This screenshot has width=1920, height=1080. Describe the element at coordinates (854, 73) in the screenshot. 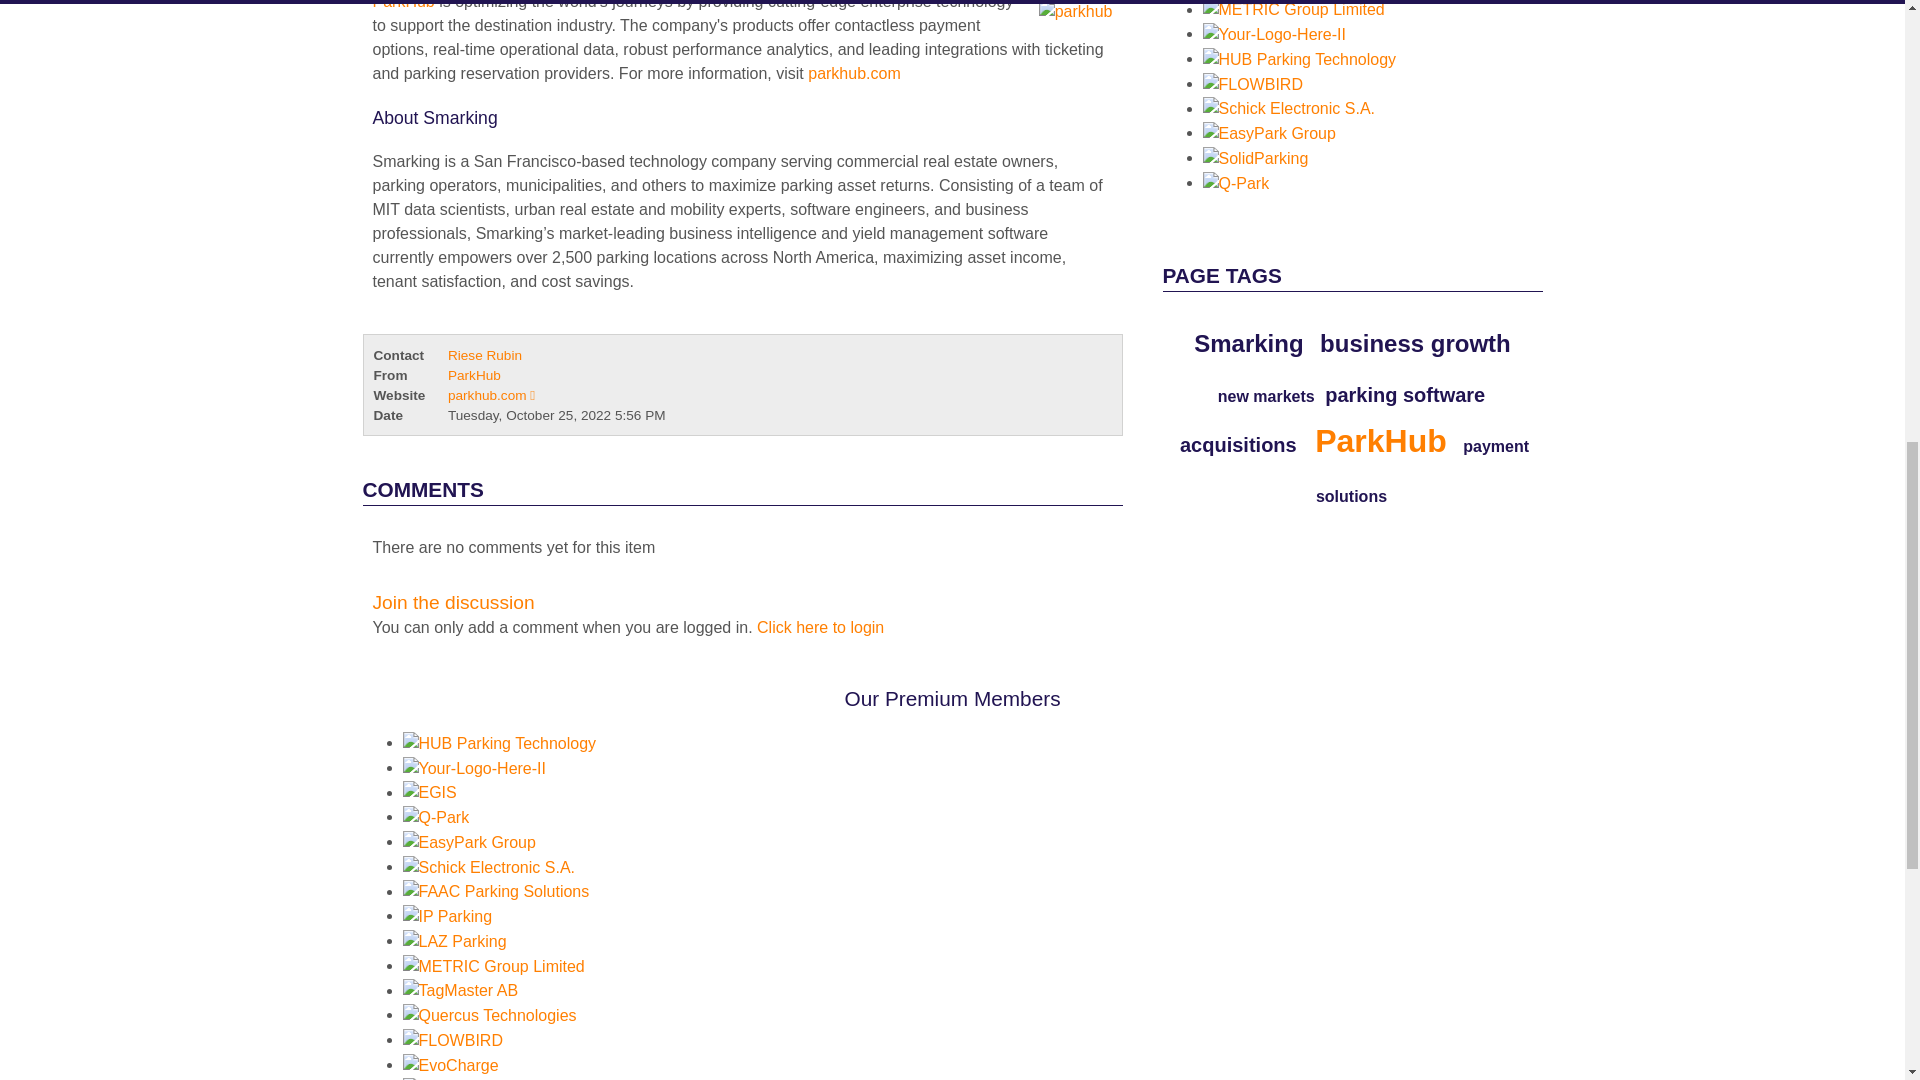

I see `parkhub` at that location.